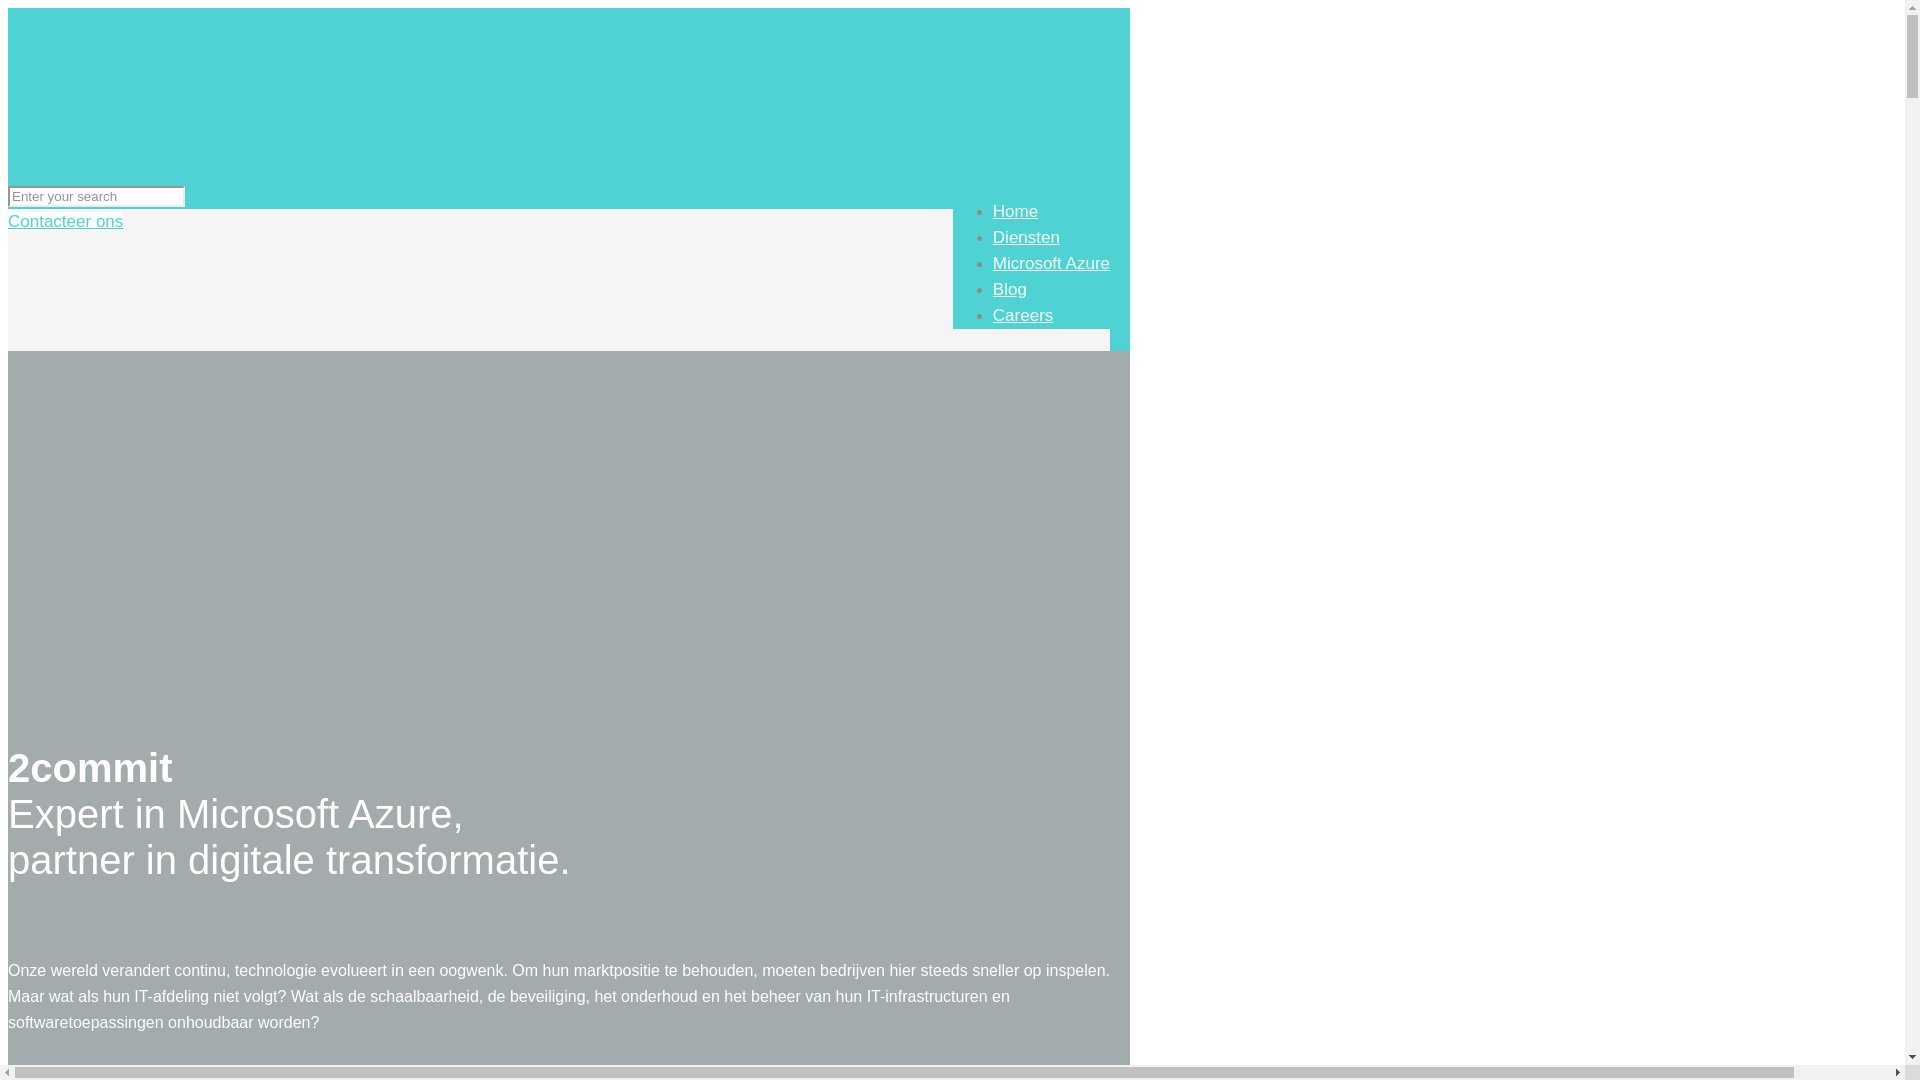 This screenshot has height=1080, width=1920. What do you see at coordinates (65, 222) in the screenshot?
I see `Contacteer ons` at bounding box center [65, 222].